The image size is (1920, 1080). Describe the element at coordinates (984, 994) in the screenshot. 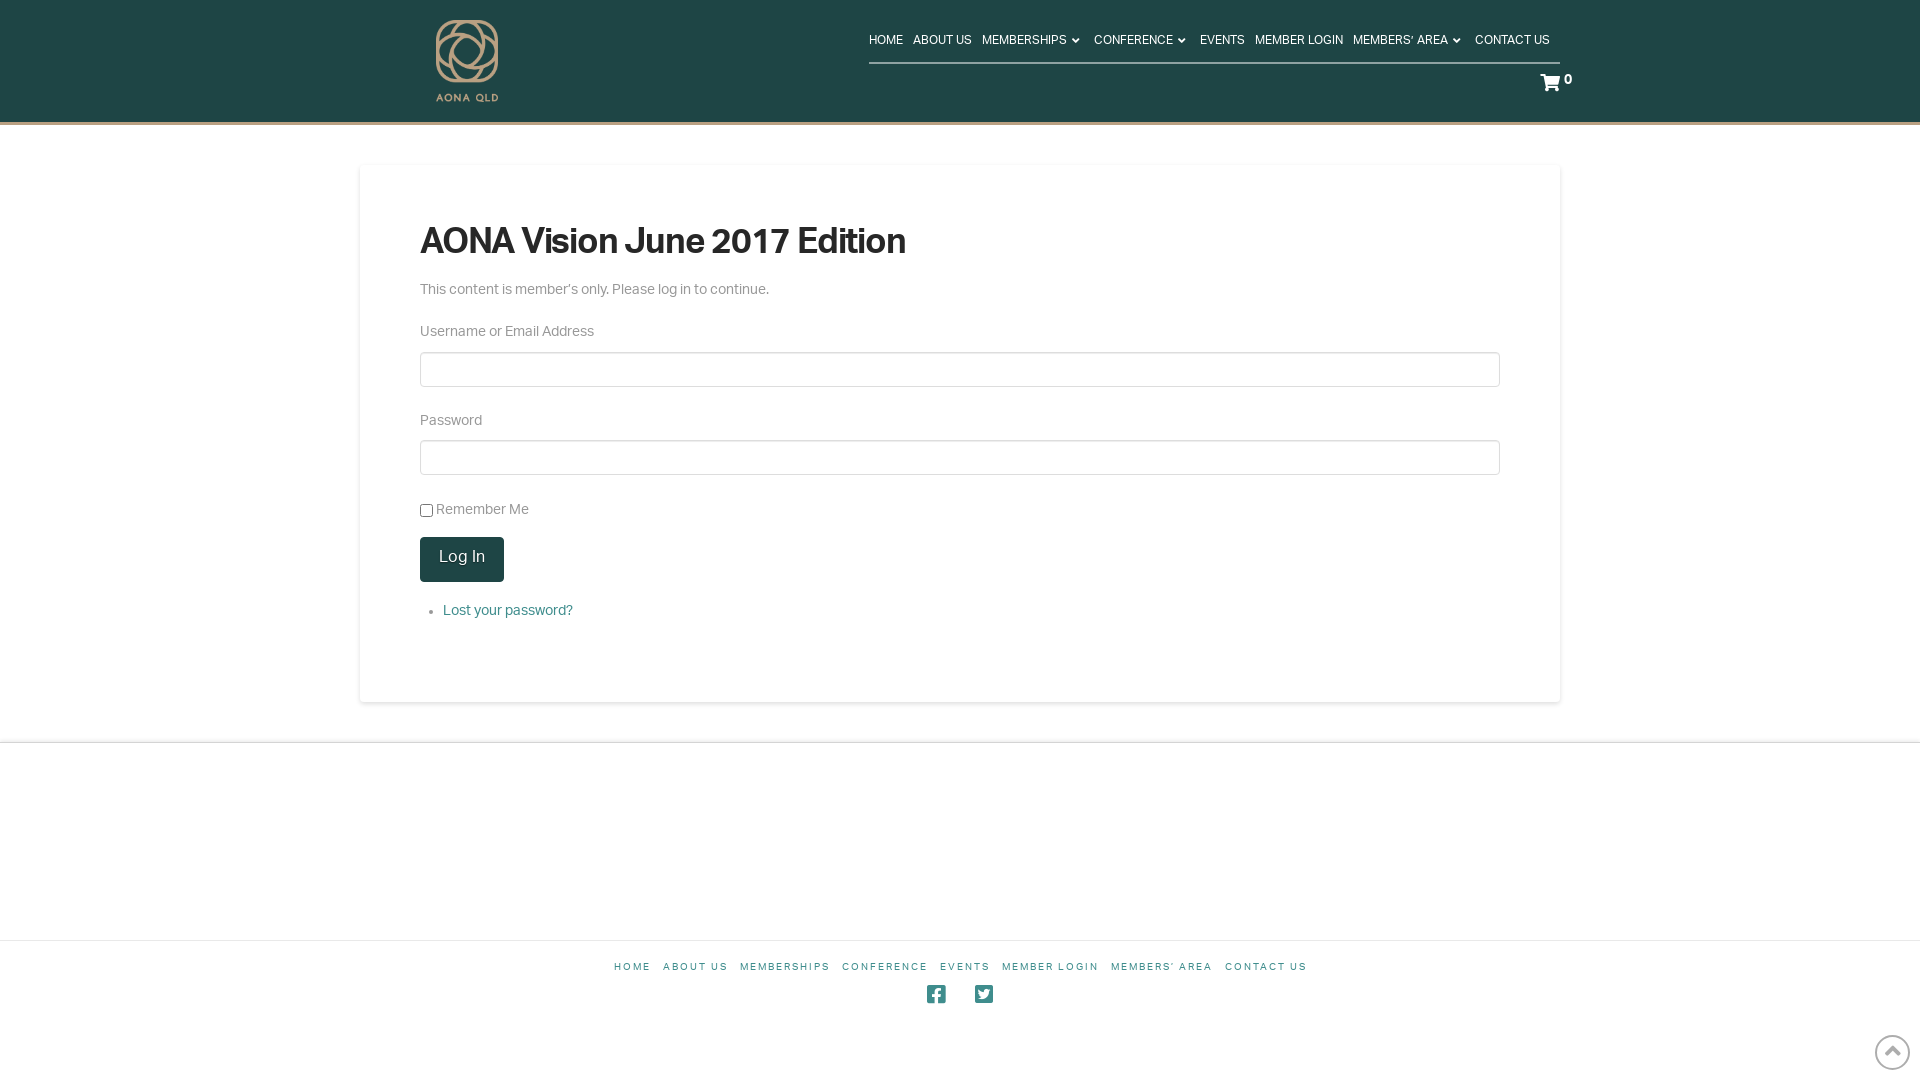

I see `Twitter` at that location.